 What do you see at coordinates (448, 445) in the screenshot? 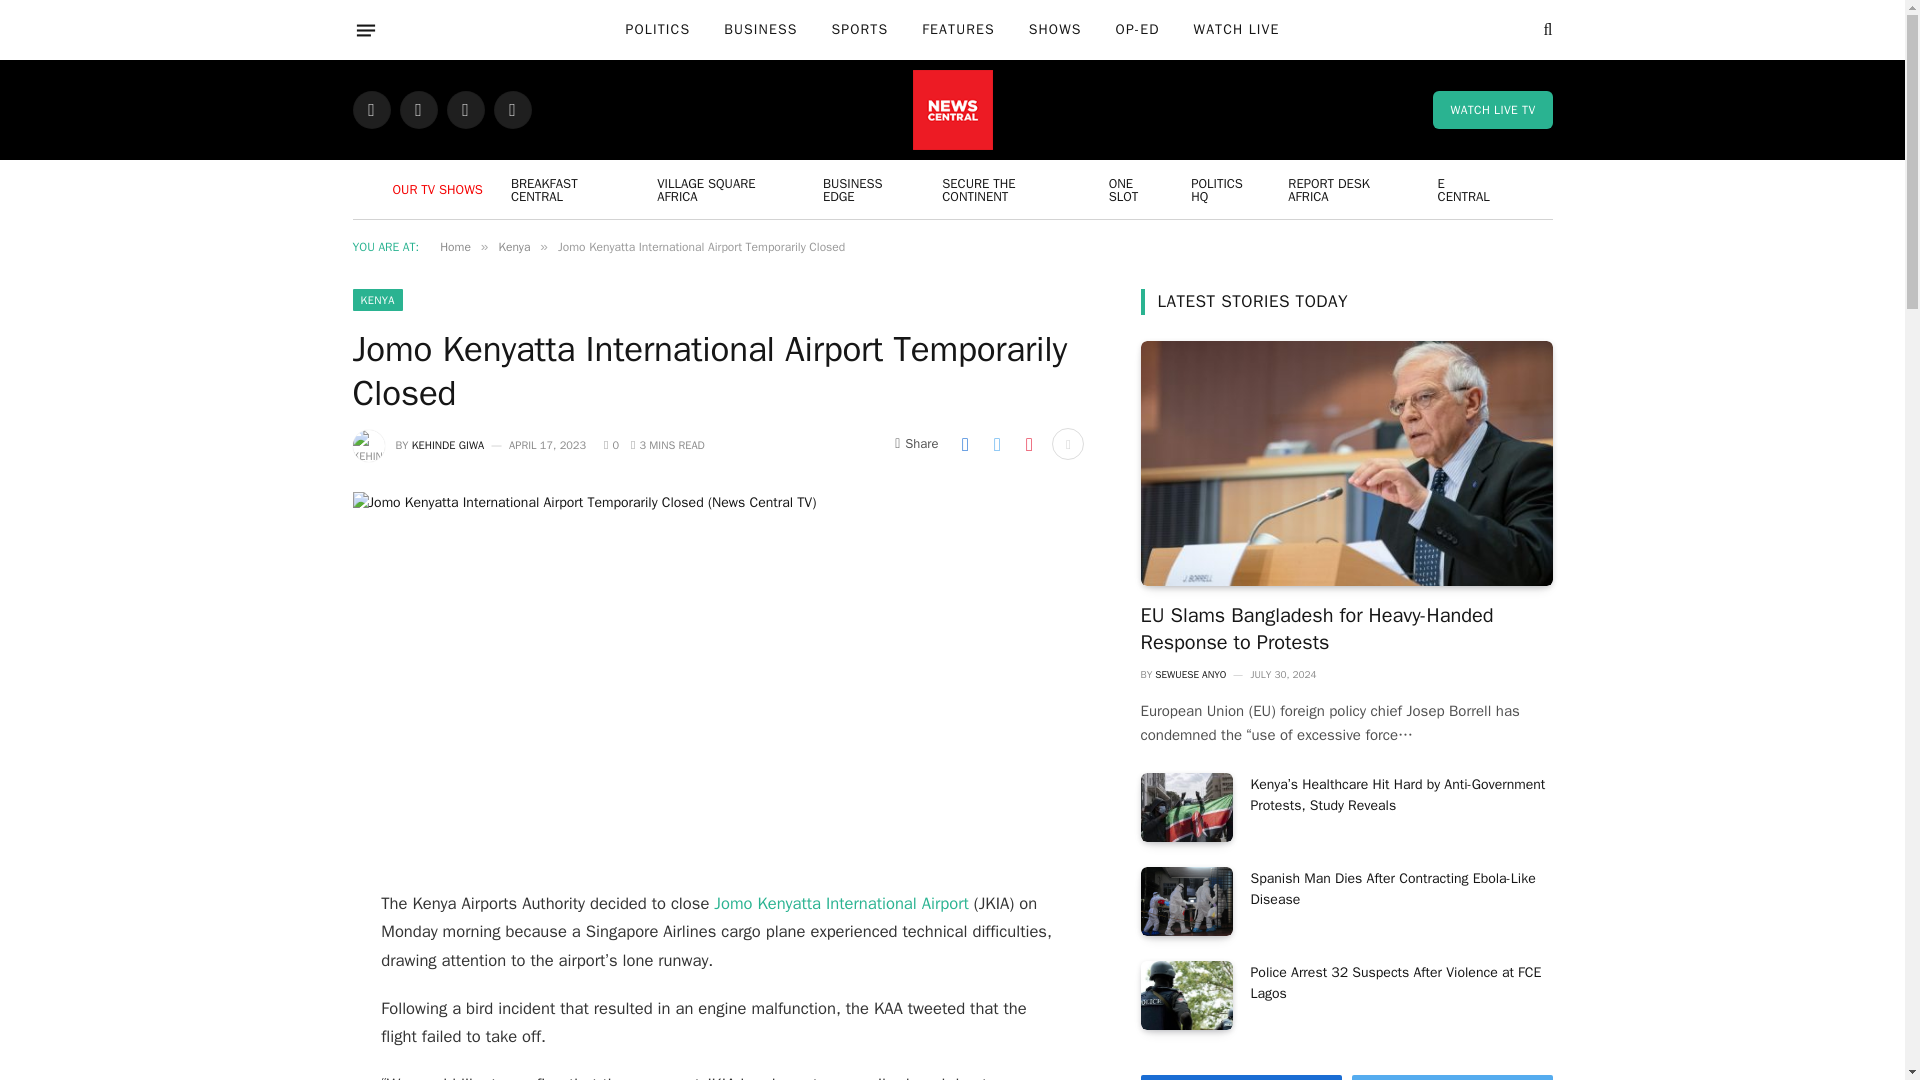
I see `KEHINDE GIWA` at bounding box center [448, 445].